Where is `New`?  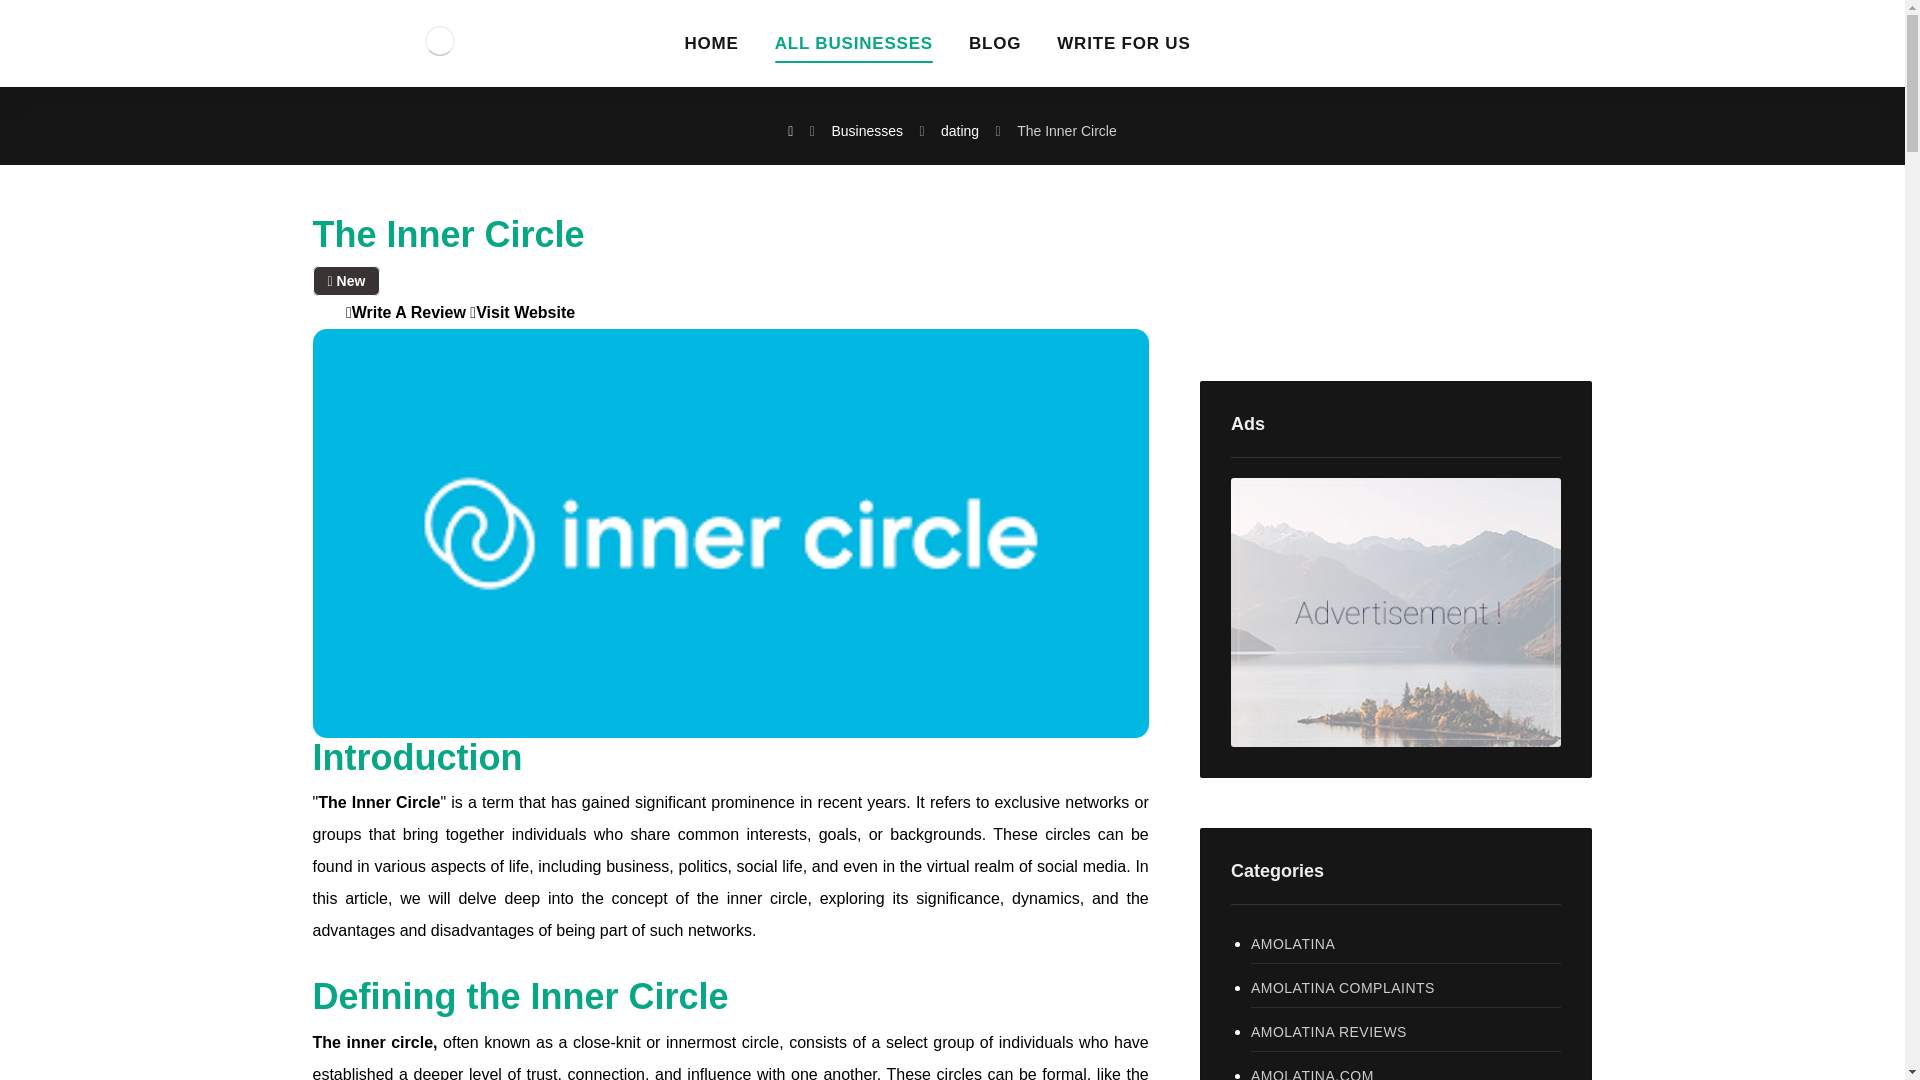
New is located at coordinates (346, 280).